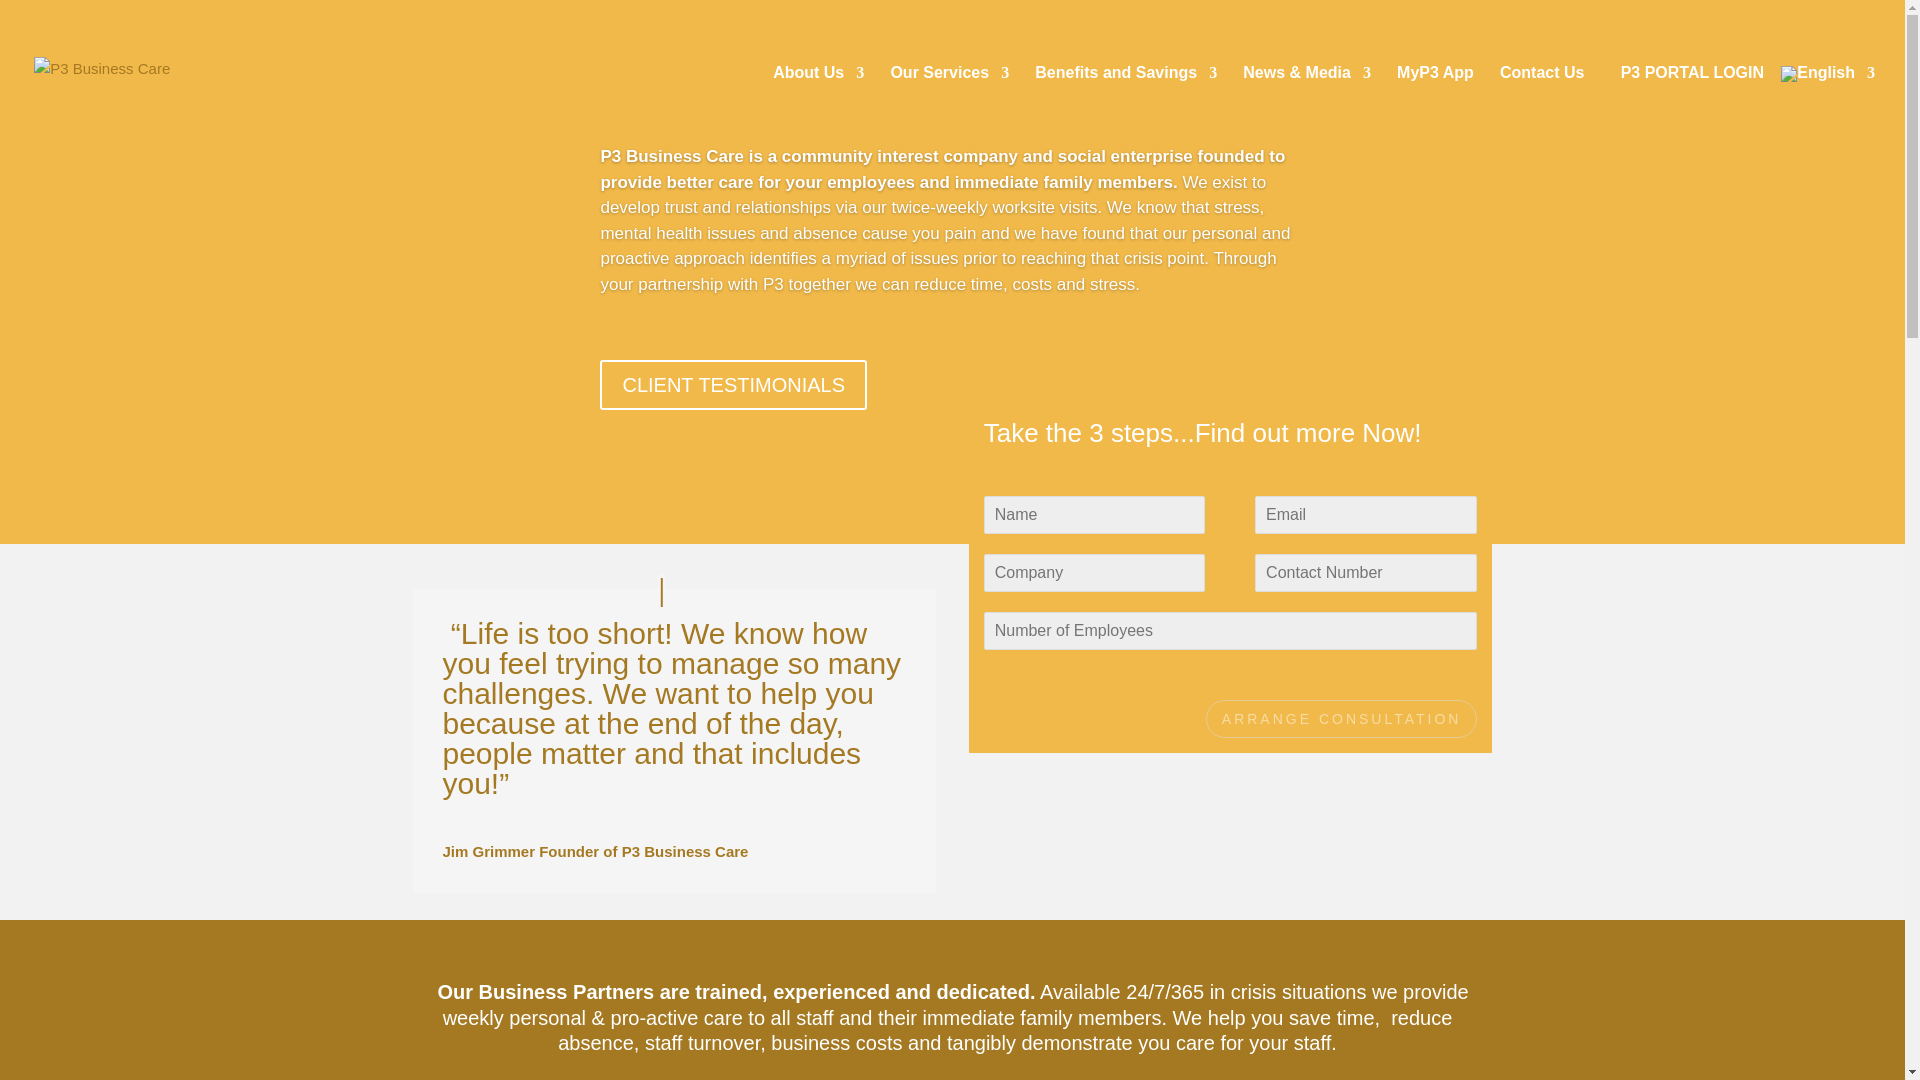 The width and height of the screenshot is (1920, 1080). Describe the element at coordinates (703, 99) in the screenshot. I see `Home Page` at that location.